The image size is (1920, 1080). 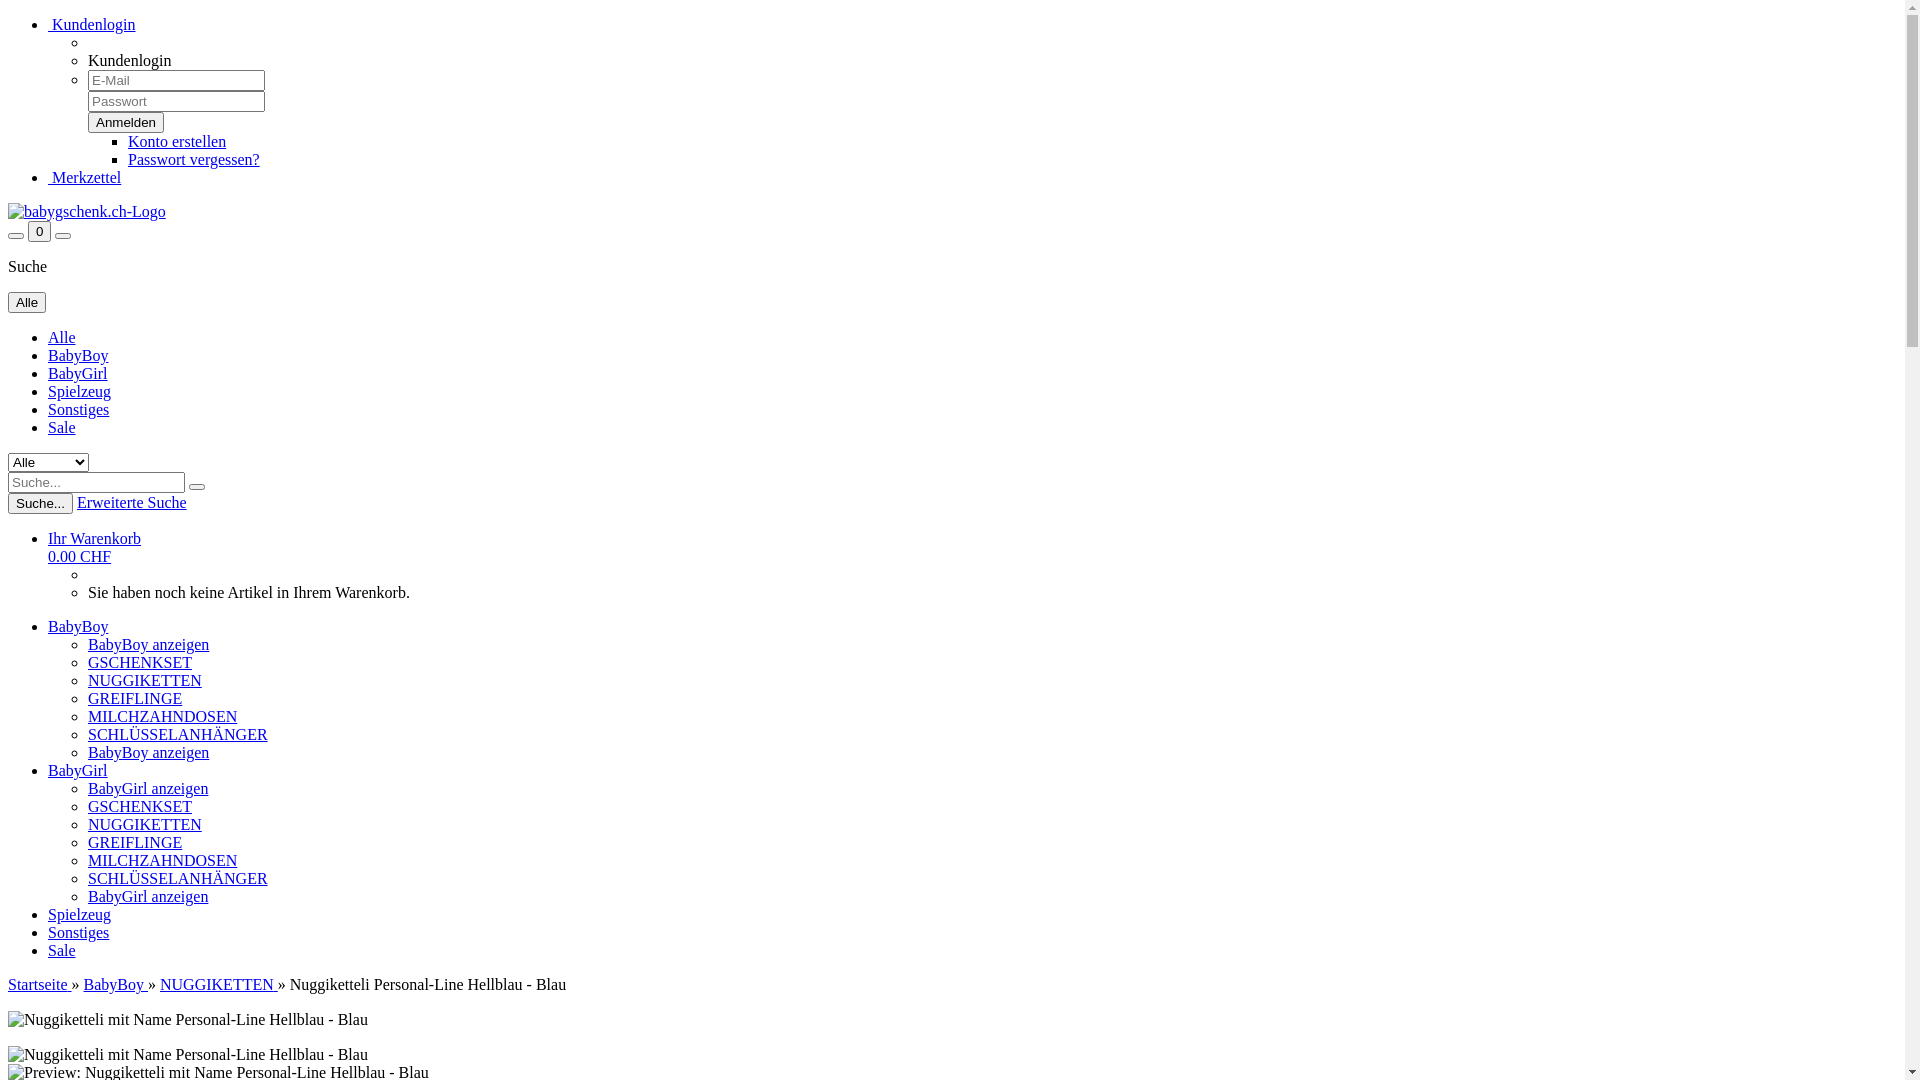 I want to click on BabyBoy, so click(x=78, y=356).